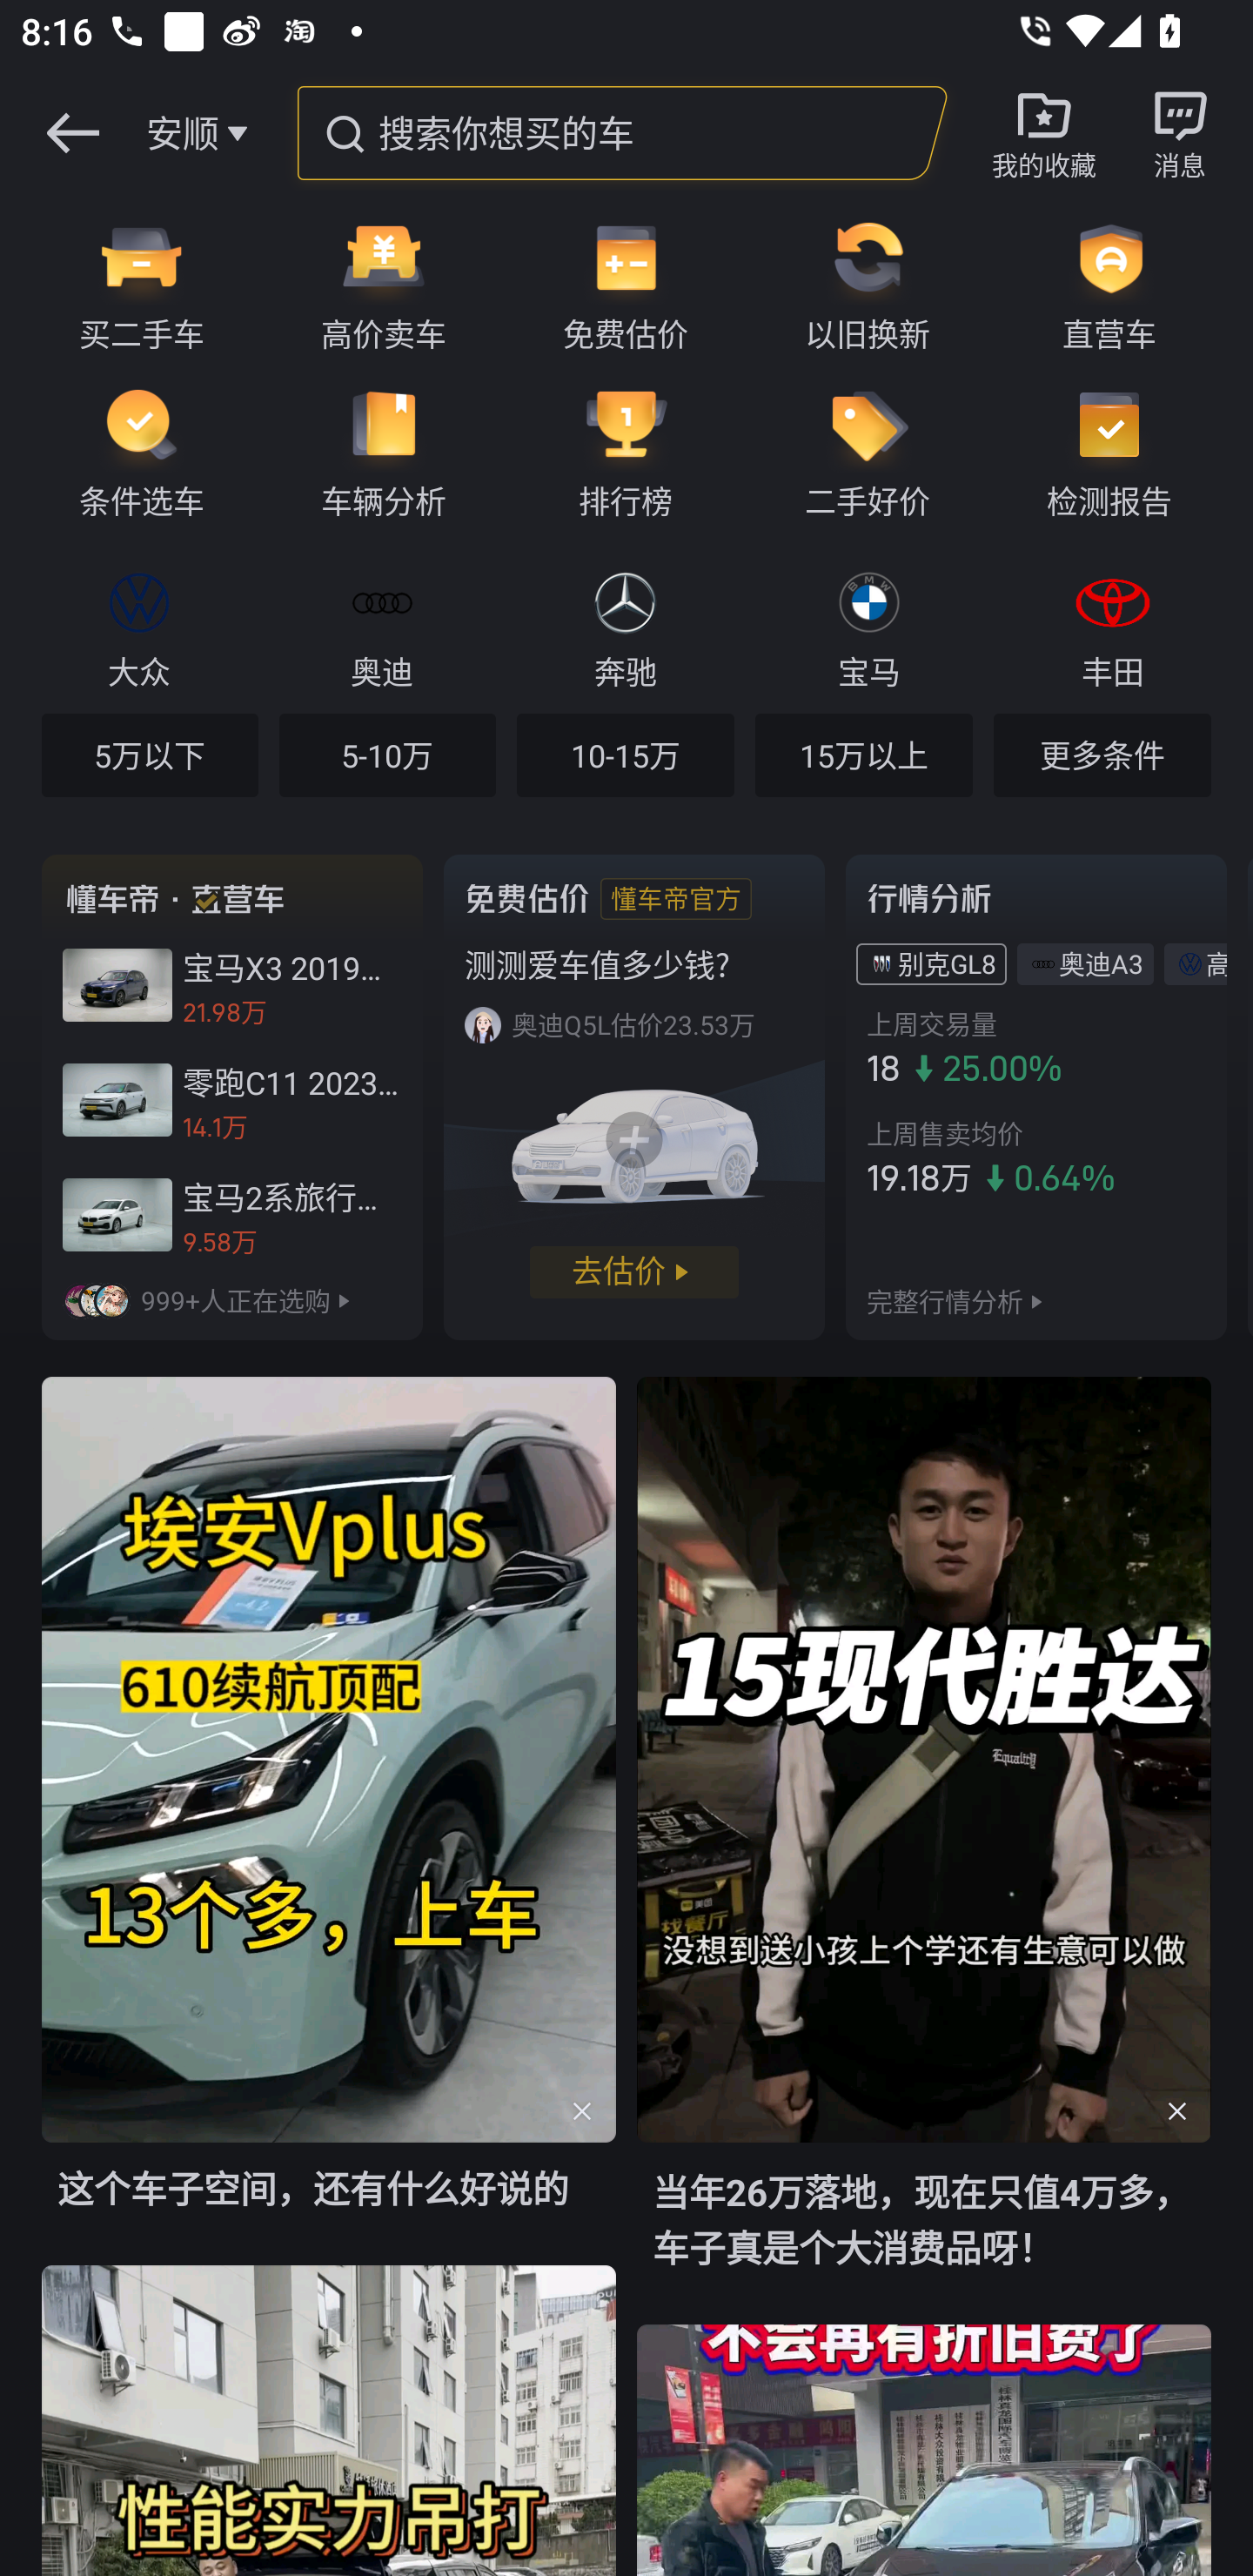 The width and height of the screenshot is (1253, 2576). Describe the element at coordinates (139, 627) in the screenshot. I see `大众` at that location.